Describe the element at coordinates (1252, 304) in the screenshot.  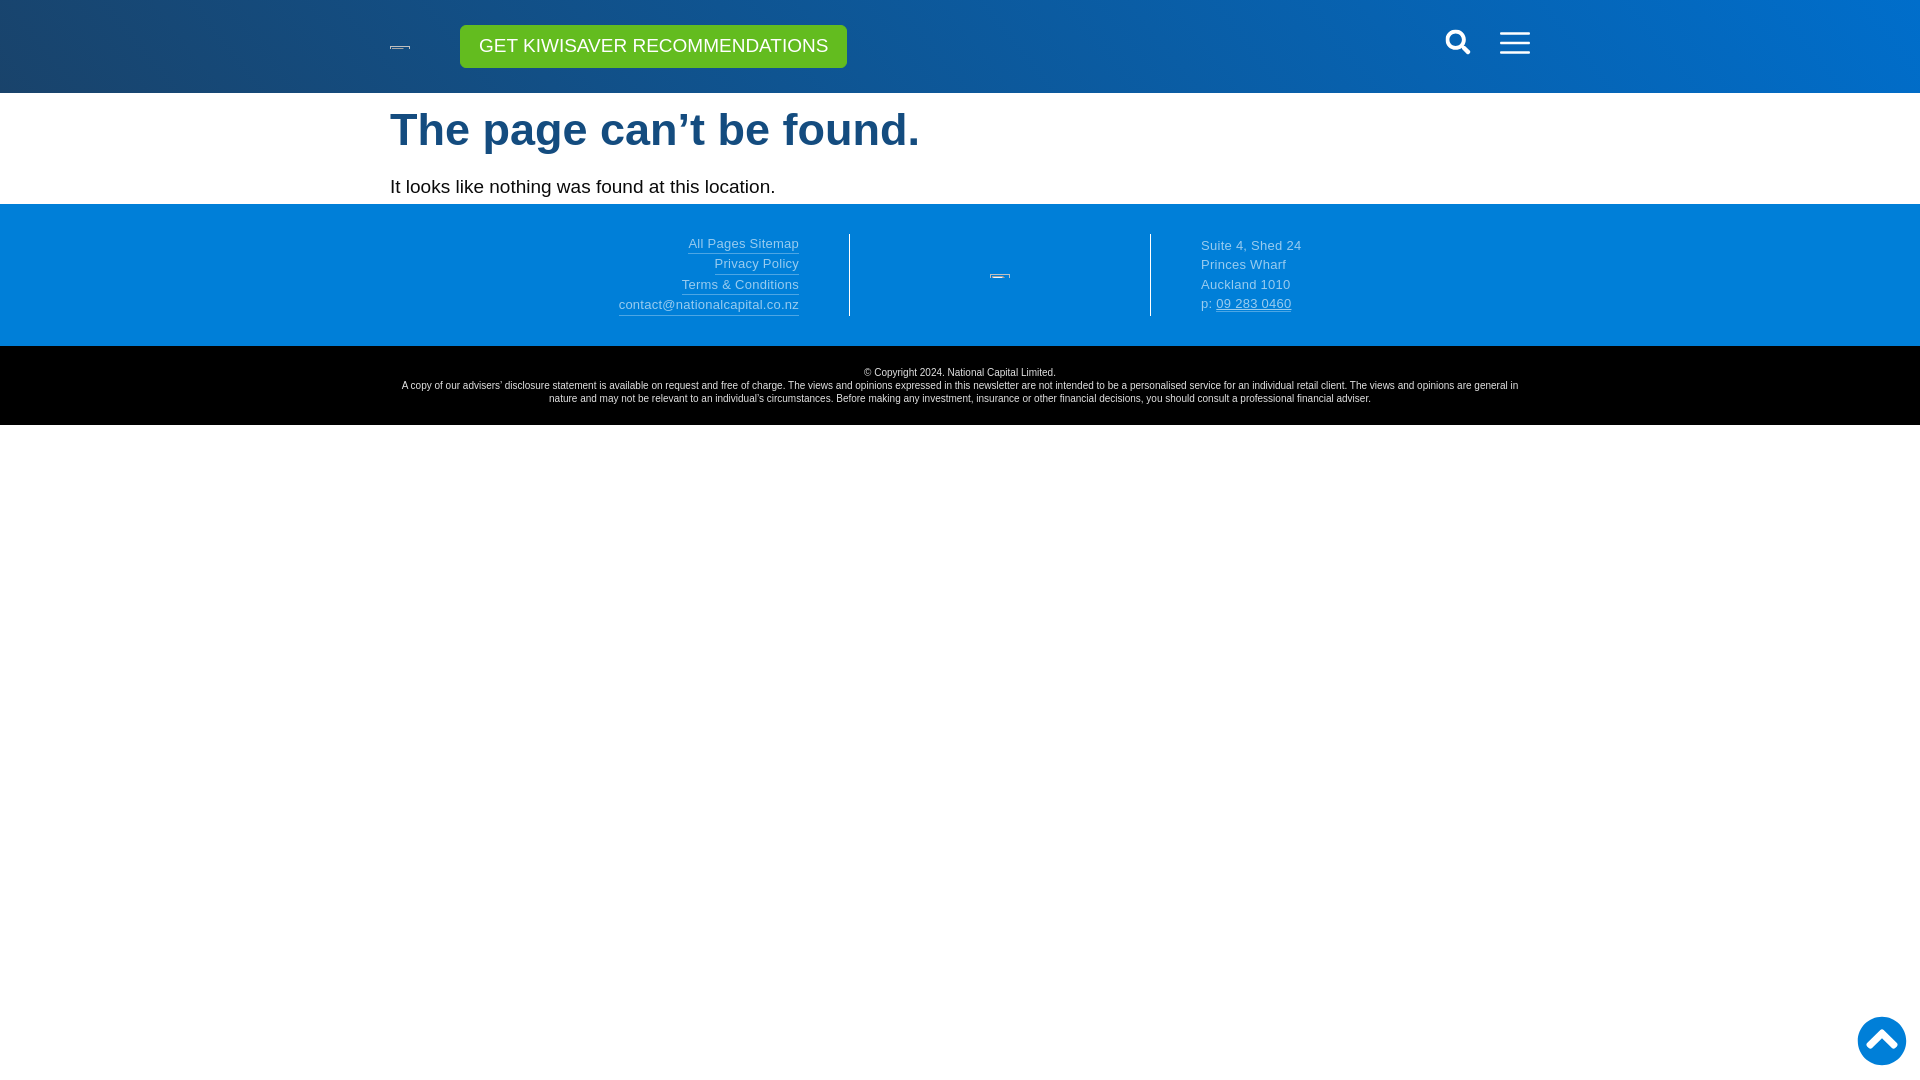
I see `09 283 0460` at that location.